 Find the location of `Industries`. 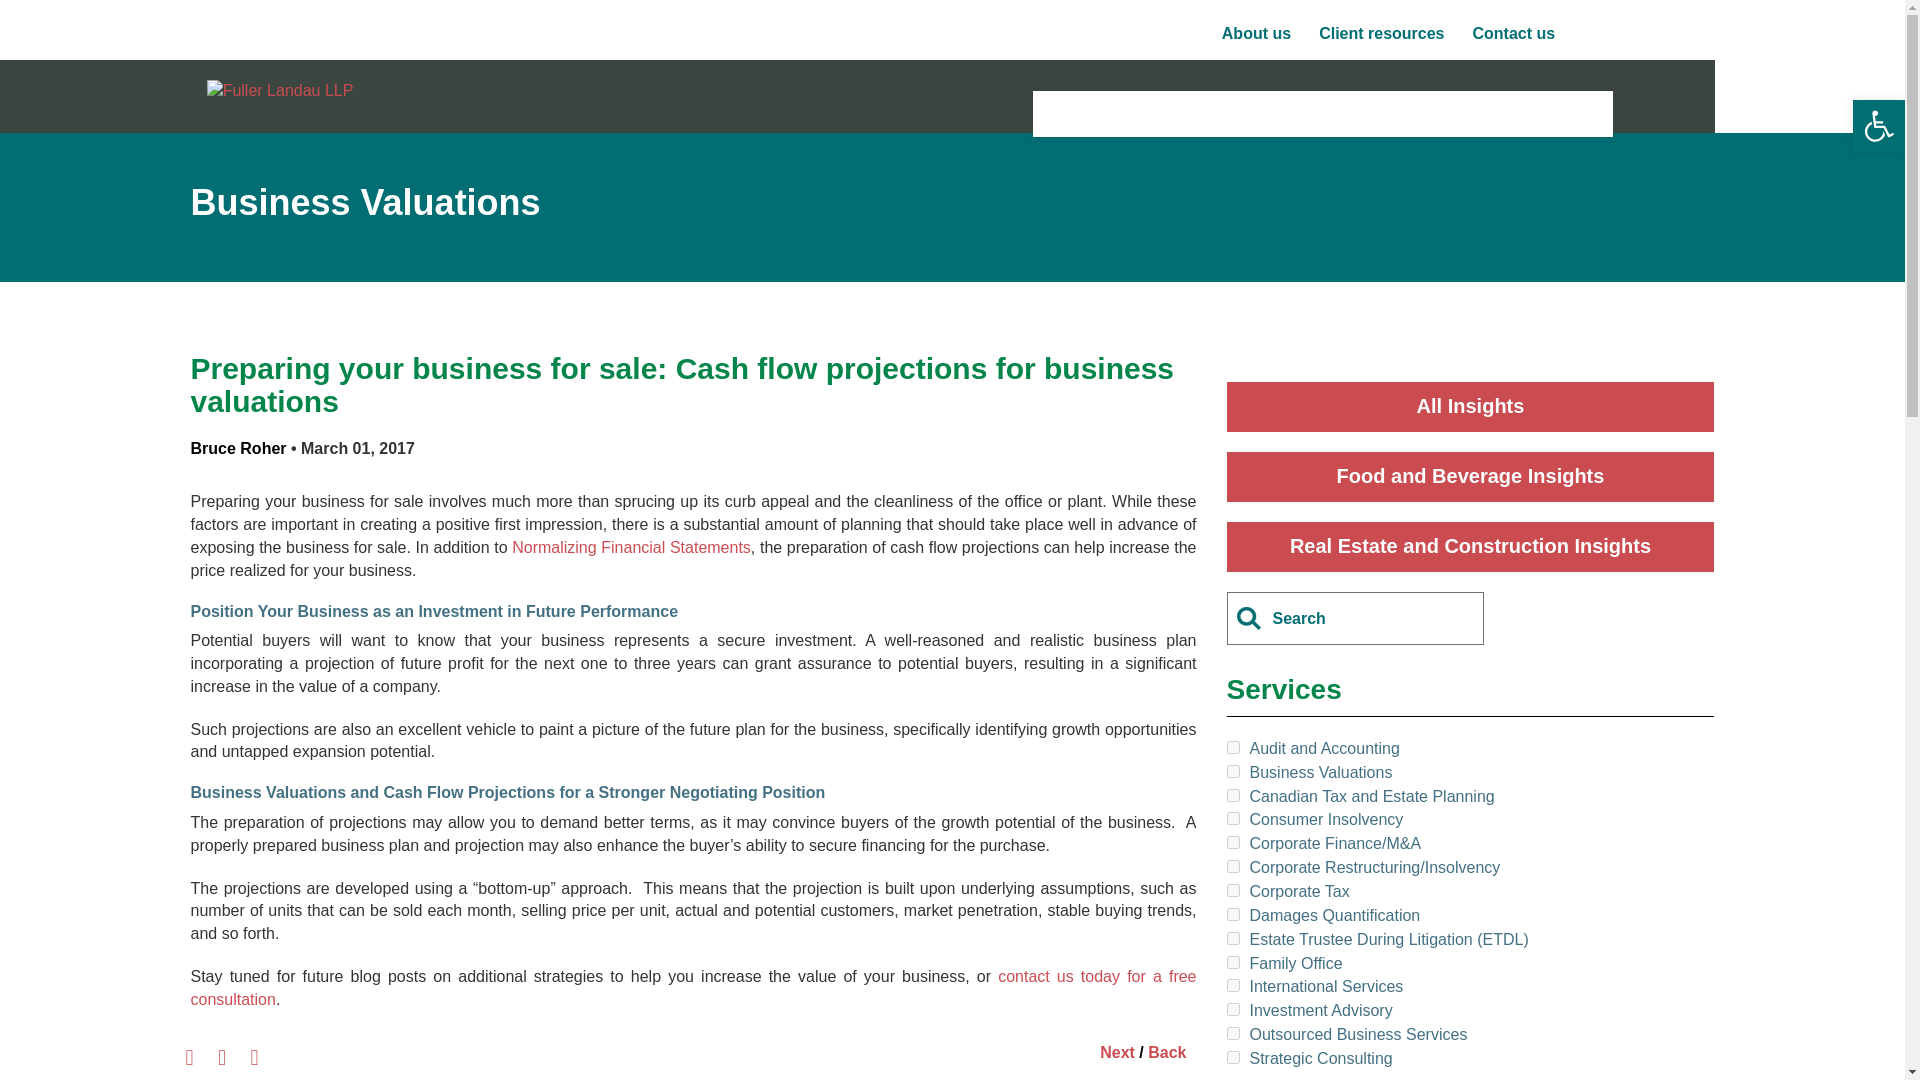

Industries is located at coordinates (1252, 112).